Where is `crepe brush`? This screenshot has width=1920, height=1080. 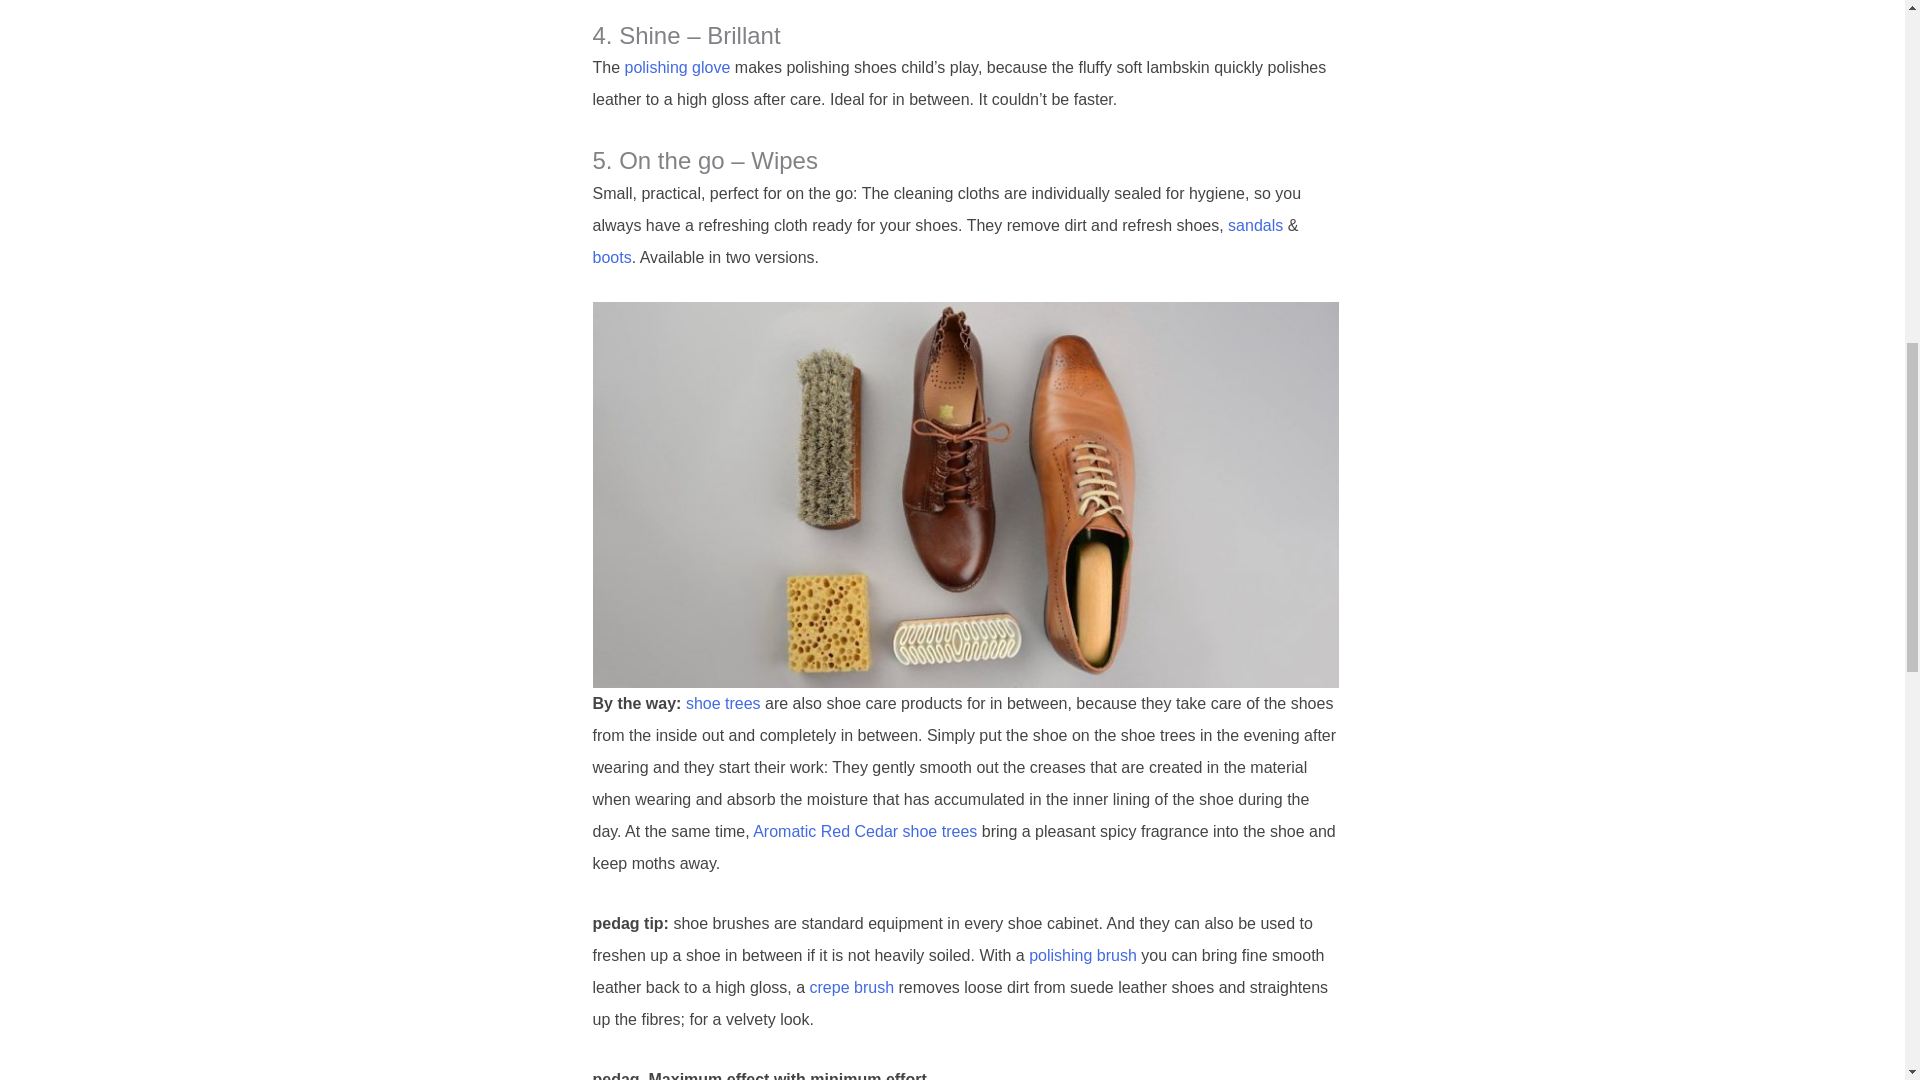 crepe brush is located at coordinates (852, 986).